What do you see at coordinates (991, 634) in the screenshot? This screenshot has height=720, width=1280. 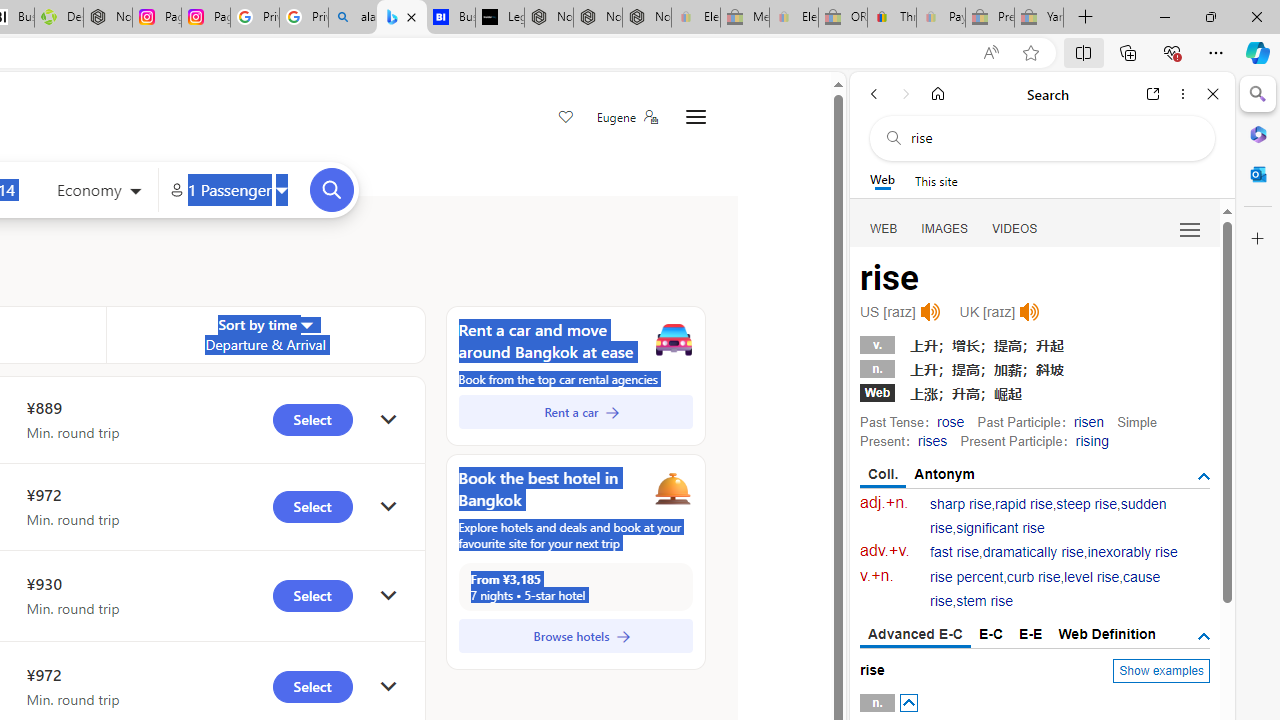 I see `E-C` at bounding box center [991, 634].